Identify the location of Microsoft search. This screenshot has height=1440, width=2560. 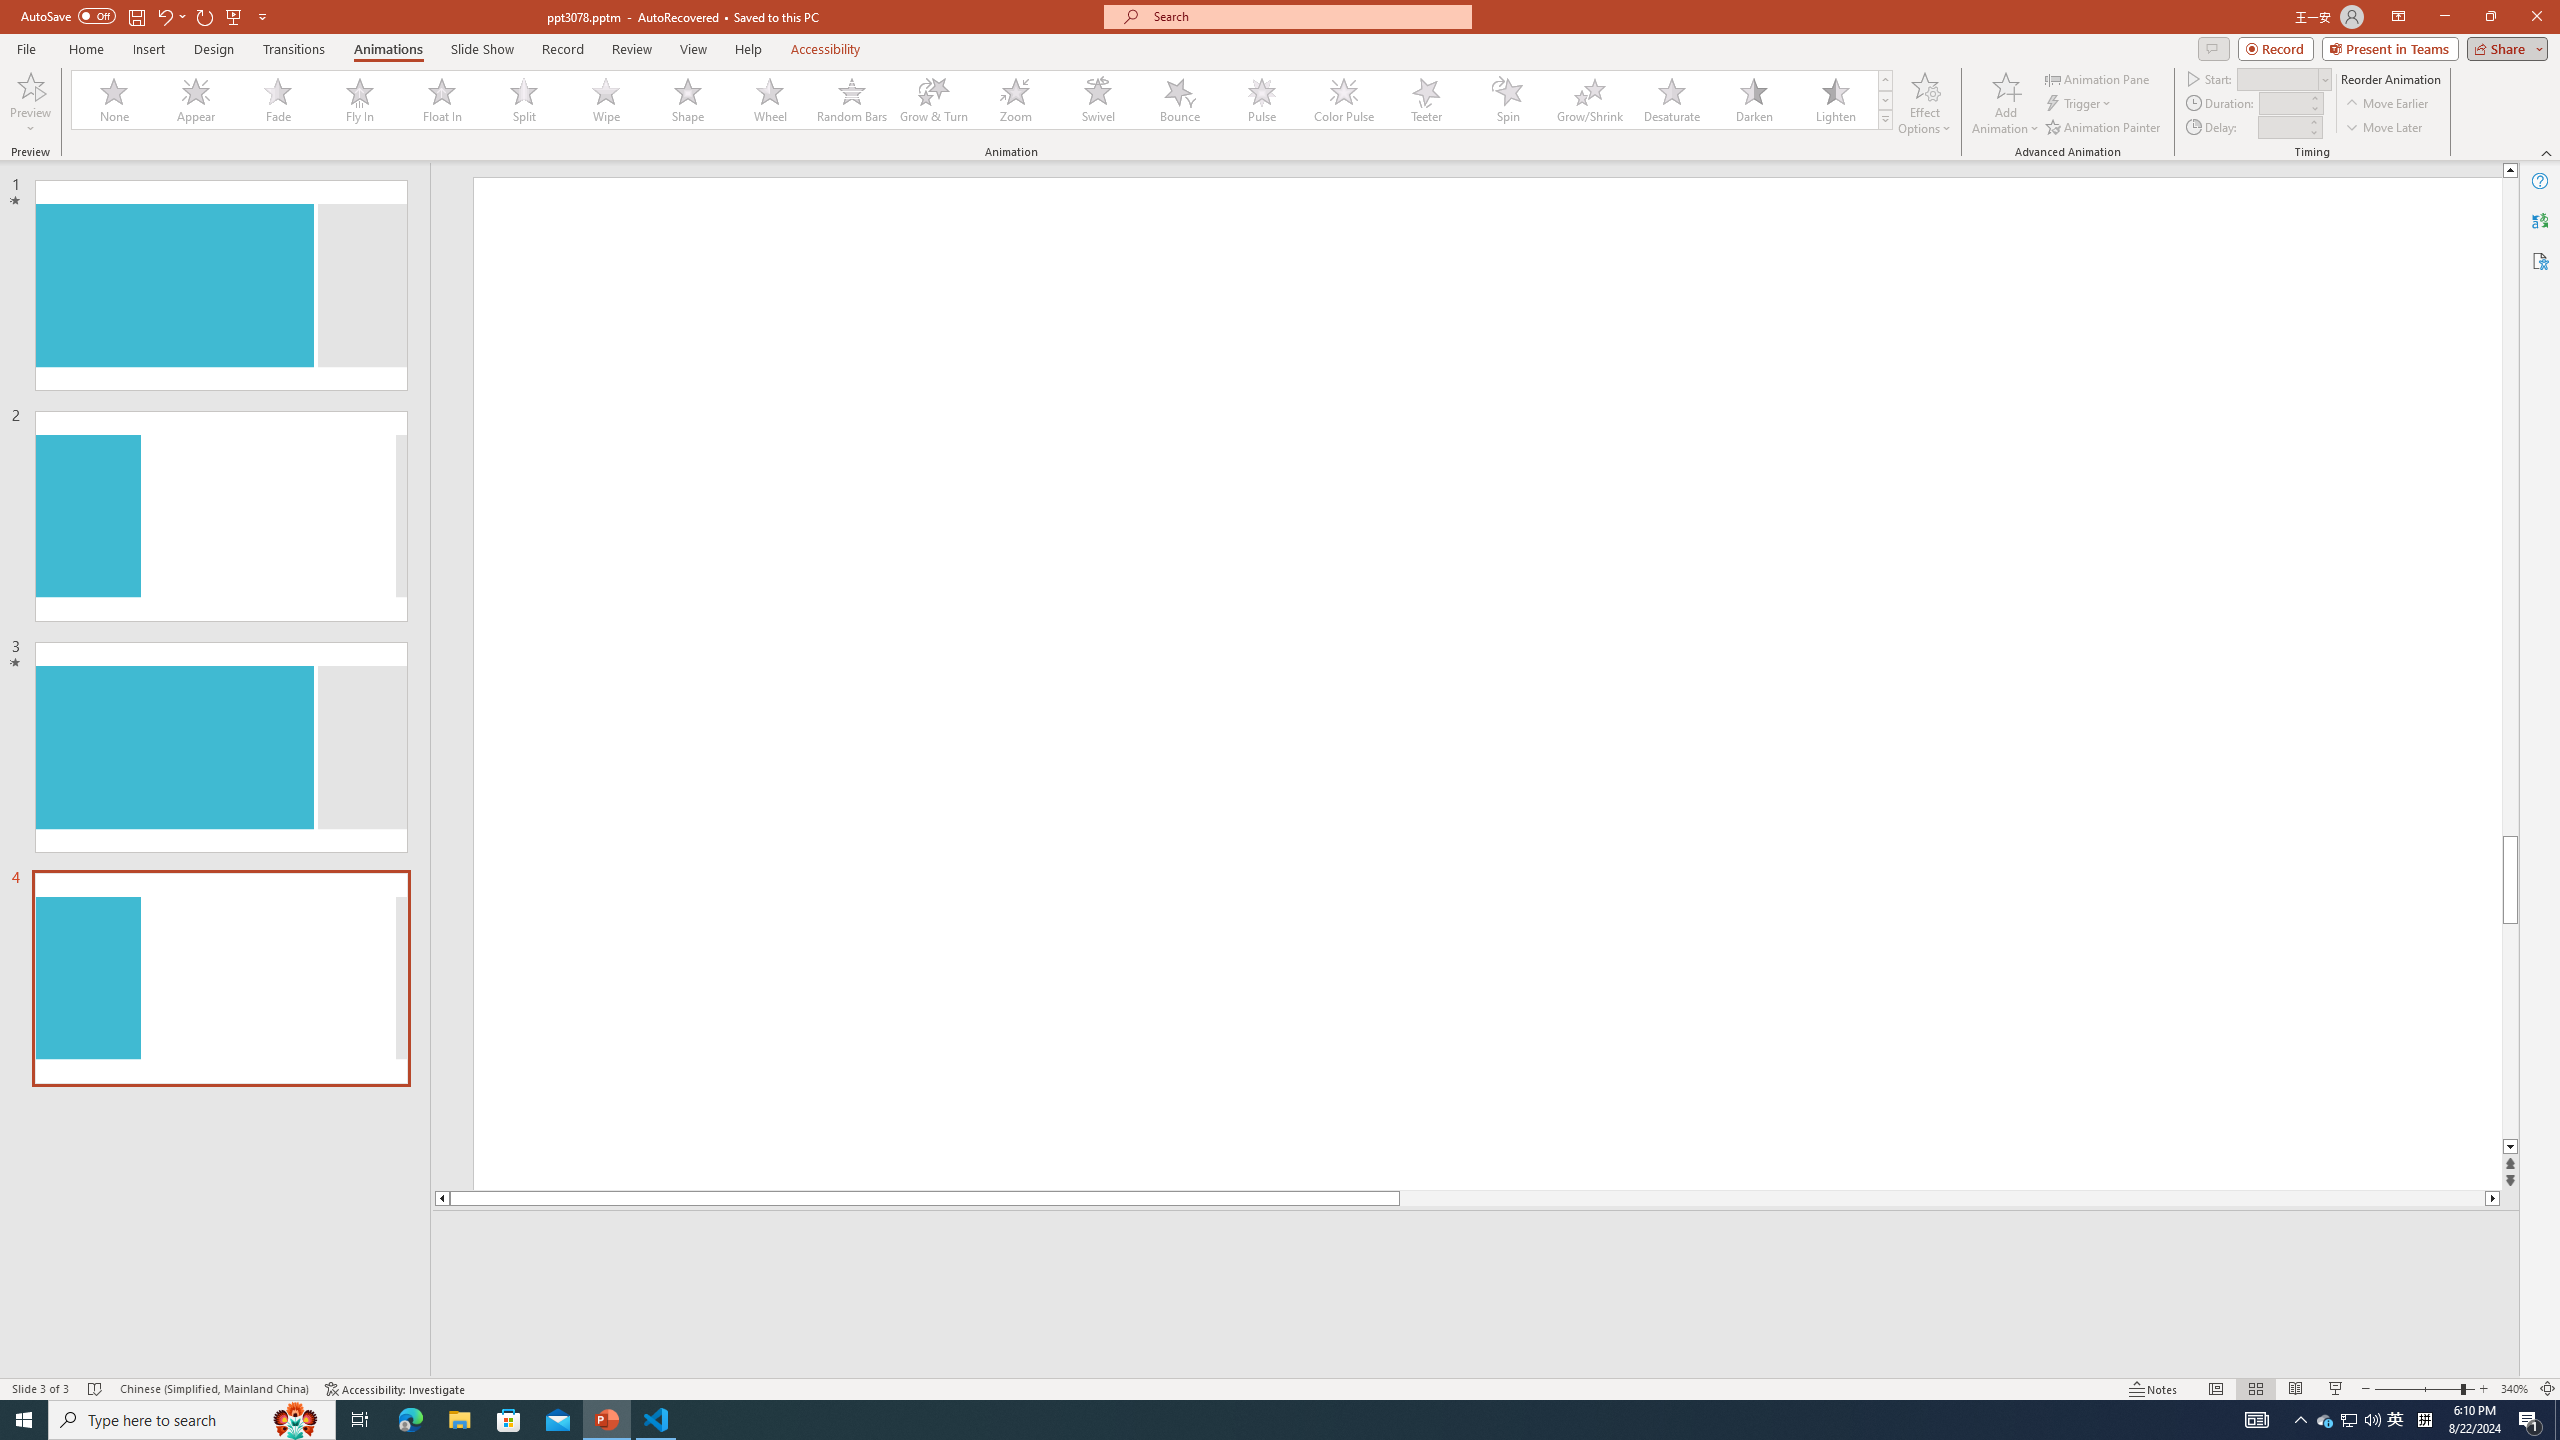
(1306, 16).